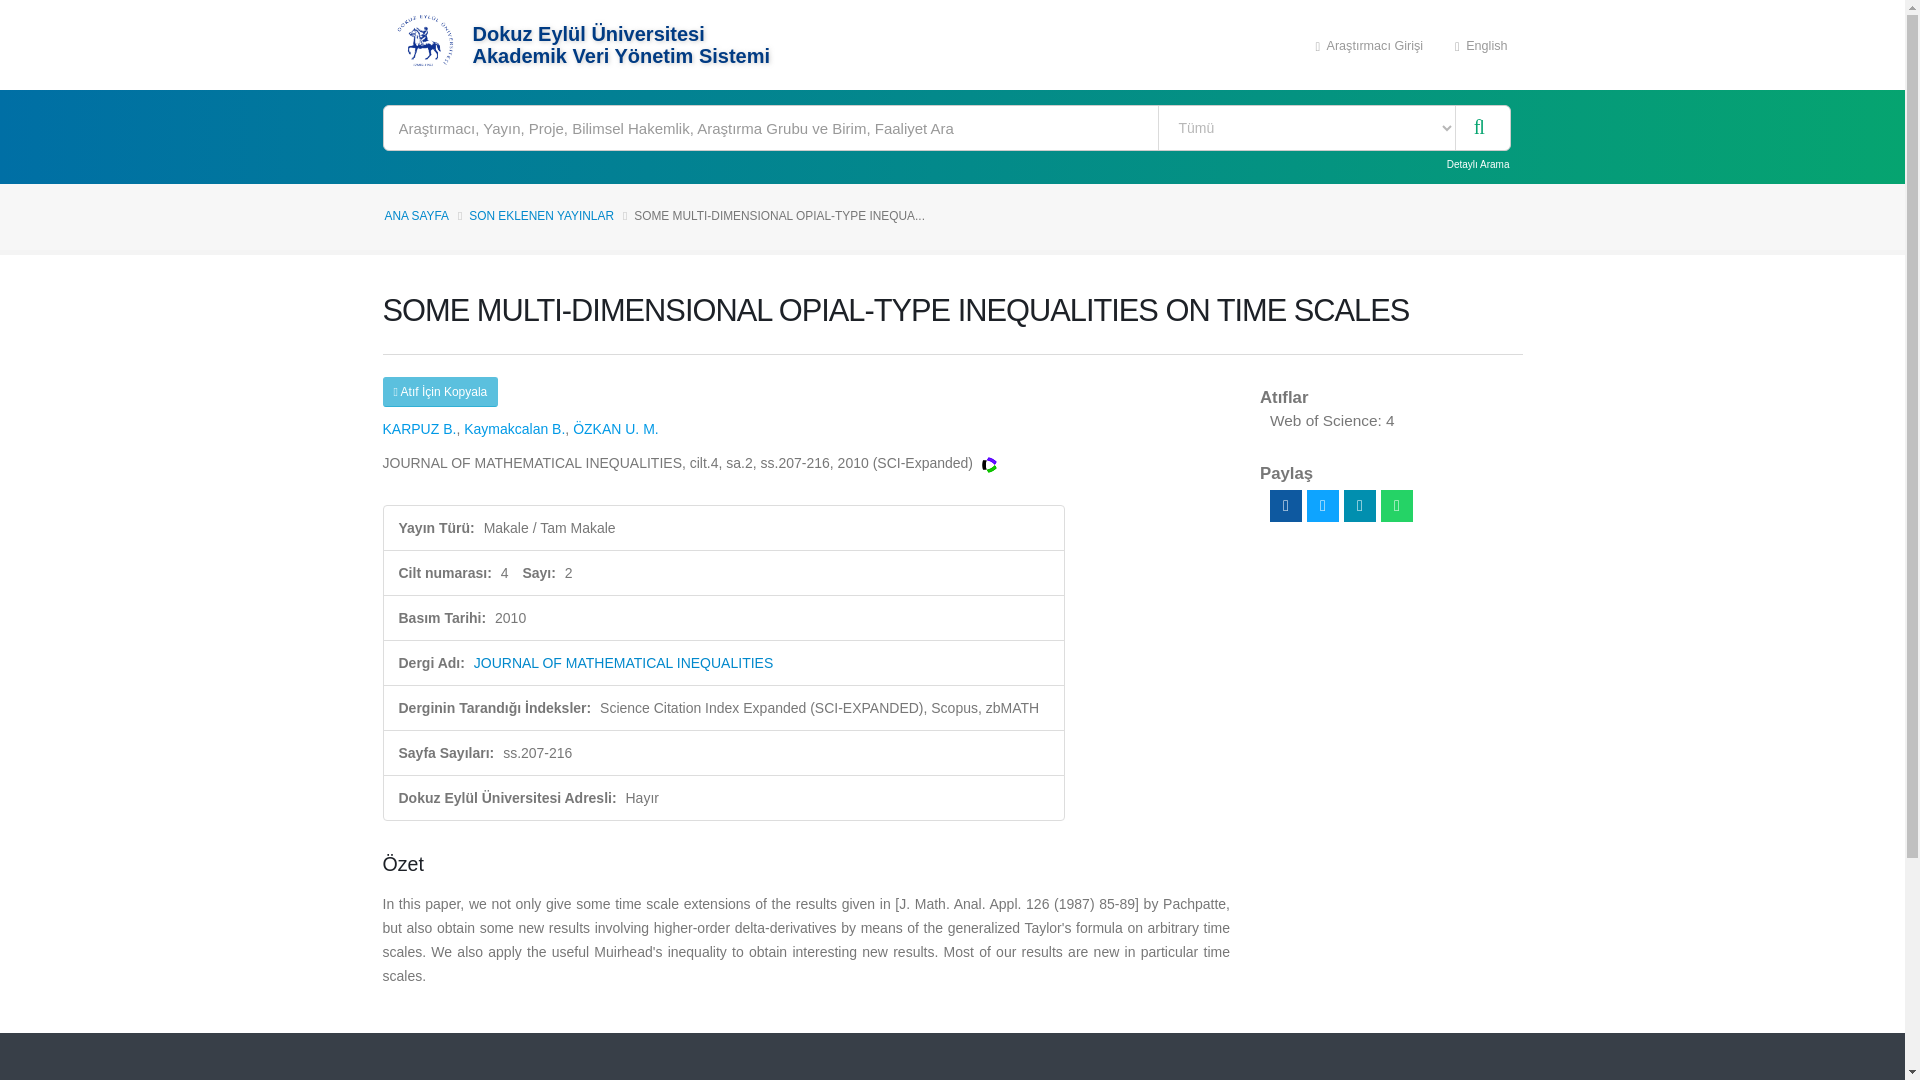  What do you see at coordinates (1481, 44) in the screenshot?
I see `English` at bounding box center [1481, 44].